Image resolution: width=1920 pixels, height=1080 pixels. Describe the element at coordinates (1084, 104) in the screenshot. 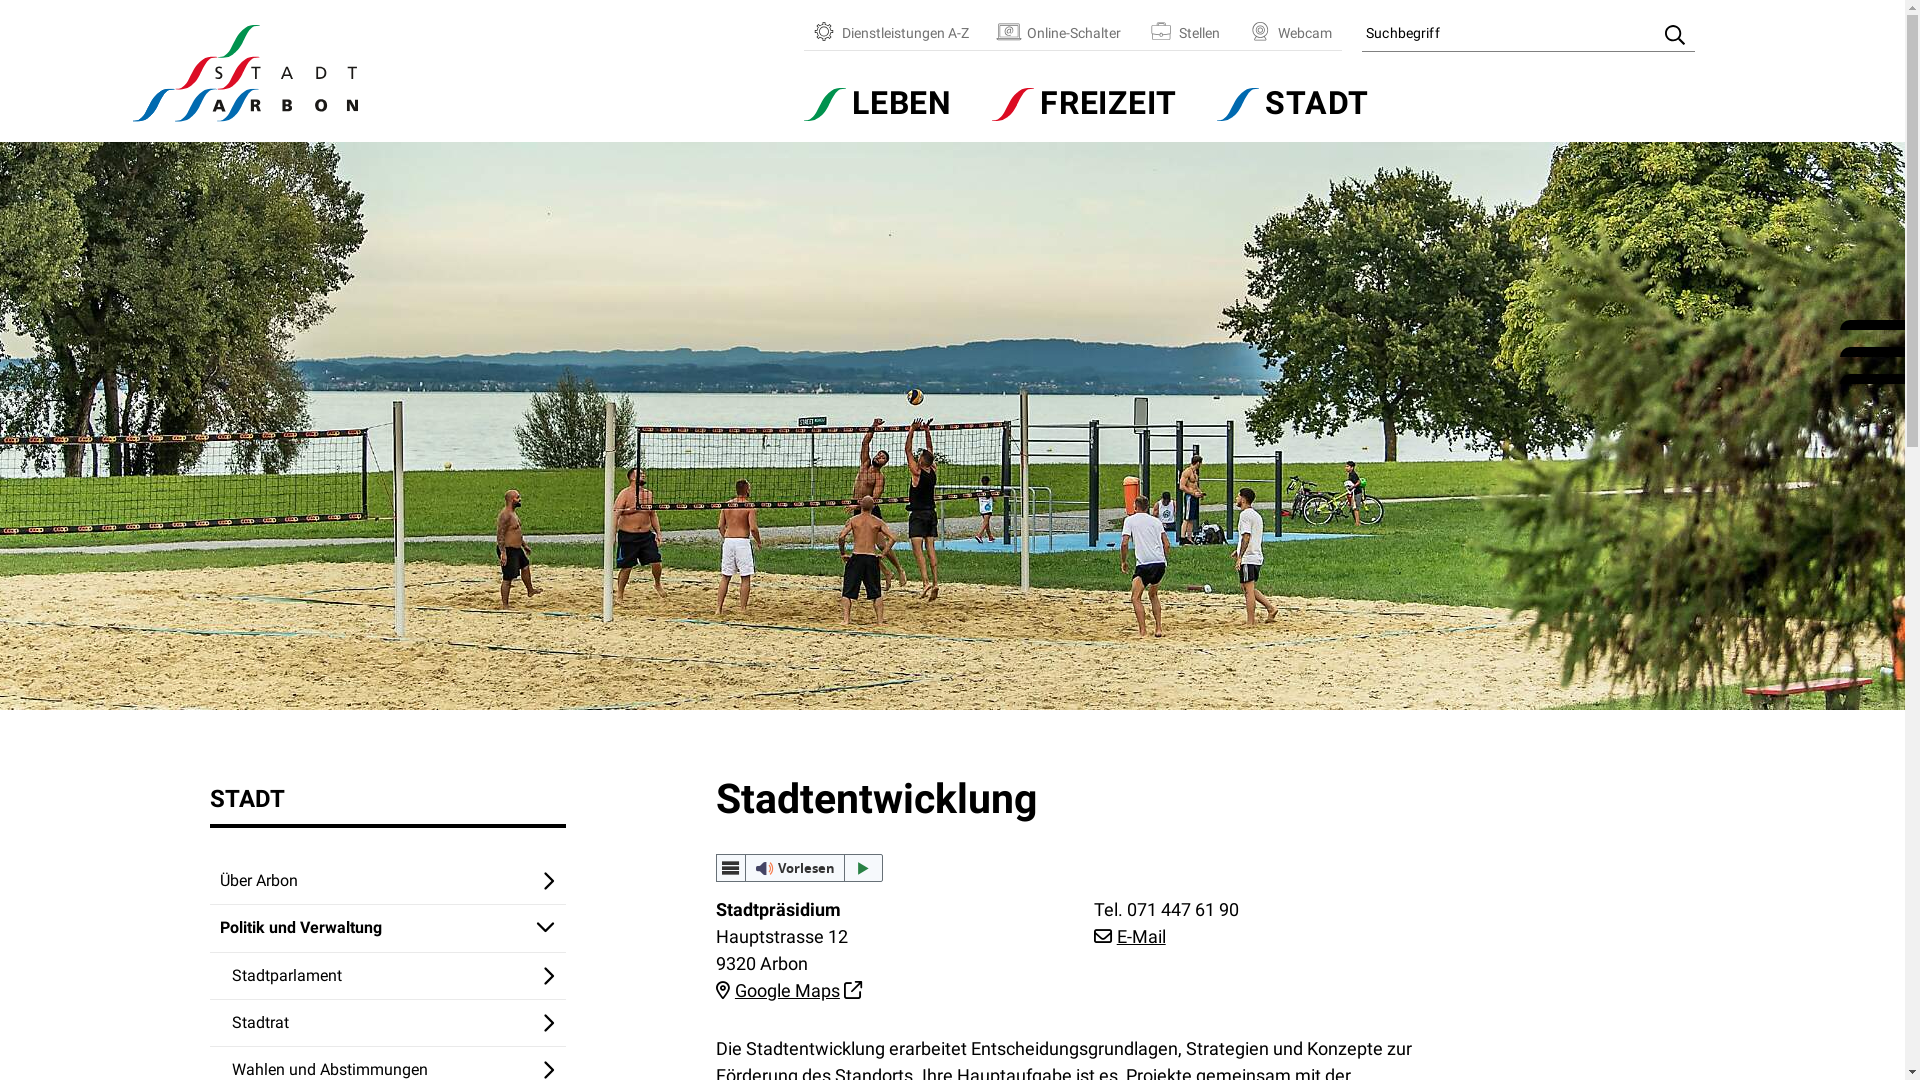

I see `FREIZEIT` at that location.